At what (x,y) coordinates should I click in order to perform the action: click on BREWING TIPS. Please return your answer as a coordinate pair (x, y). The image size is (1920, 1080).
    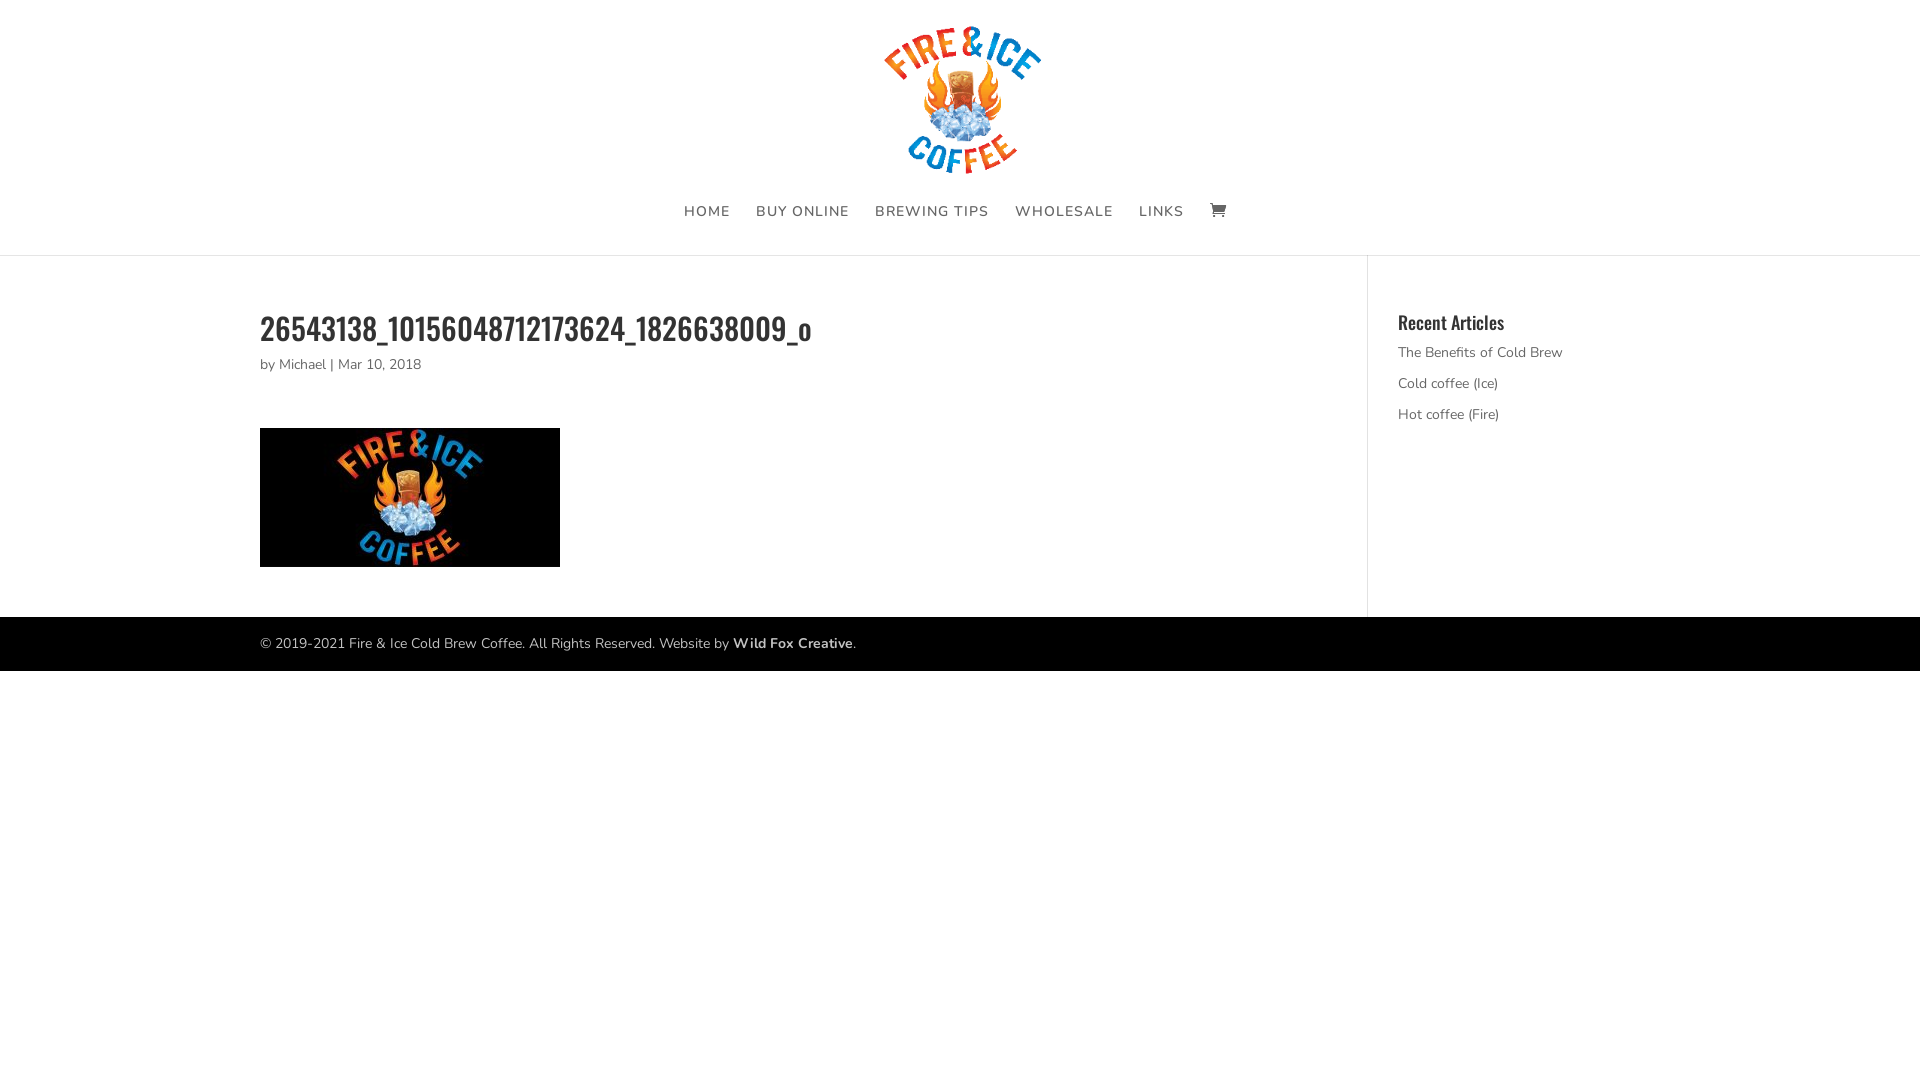
    Looking at the image, I should click on (932, 230).